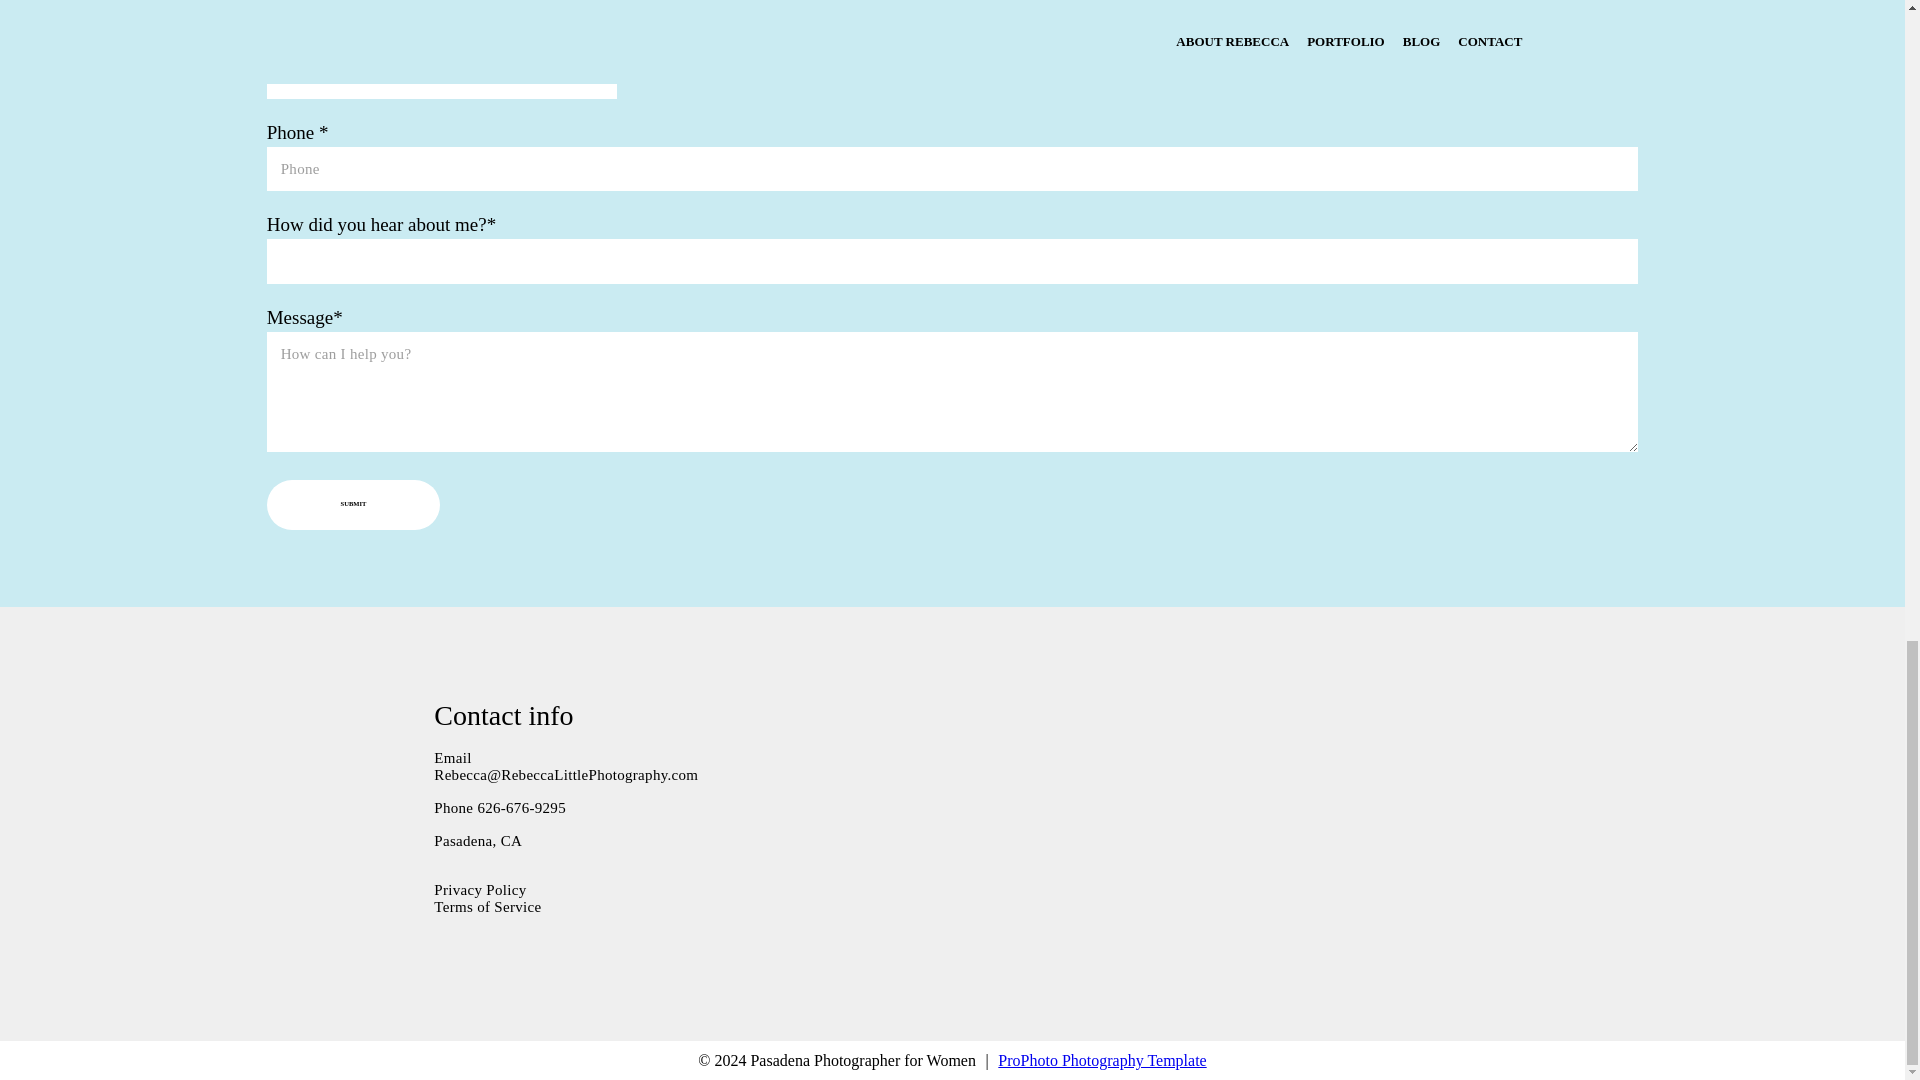  What do you see at coordinates (480, 890) in the screenshot?
I see `Privacy Policy` at bounding box center [480, 890].